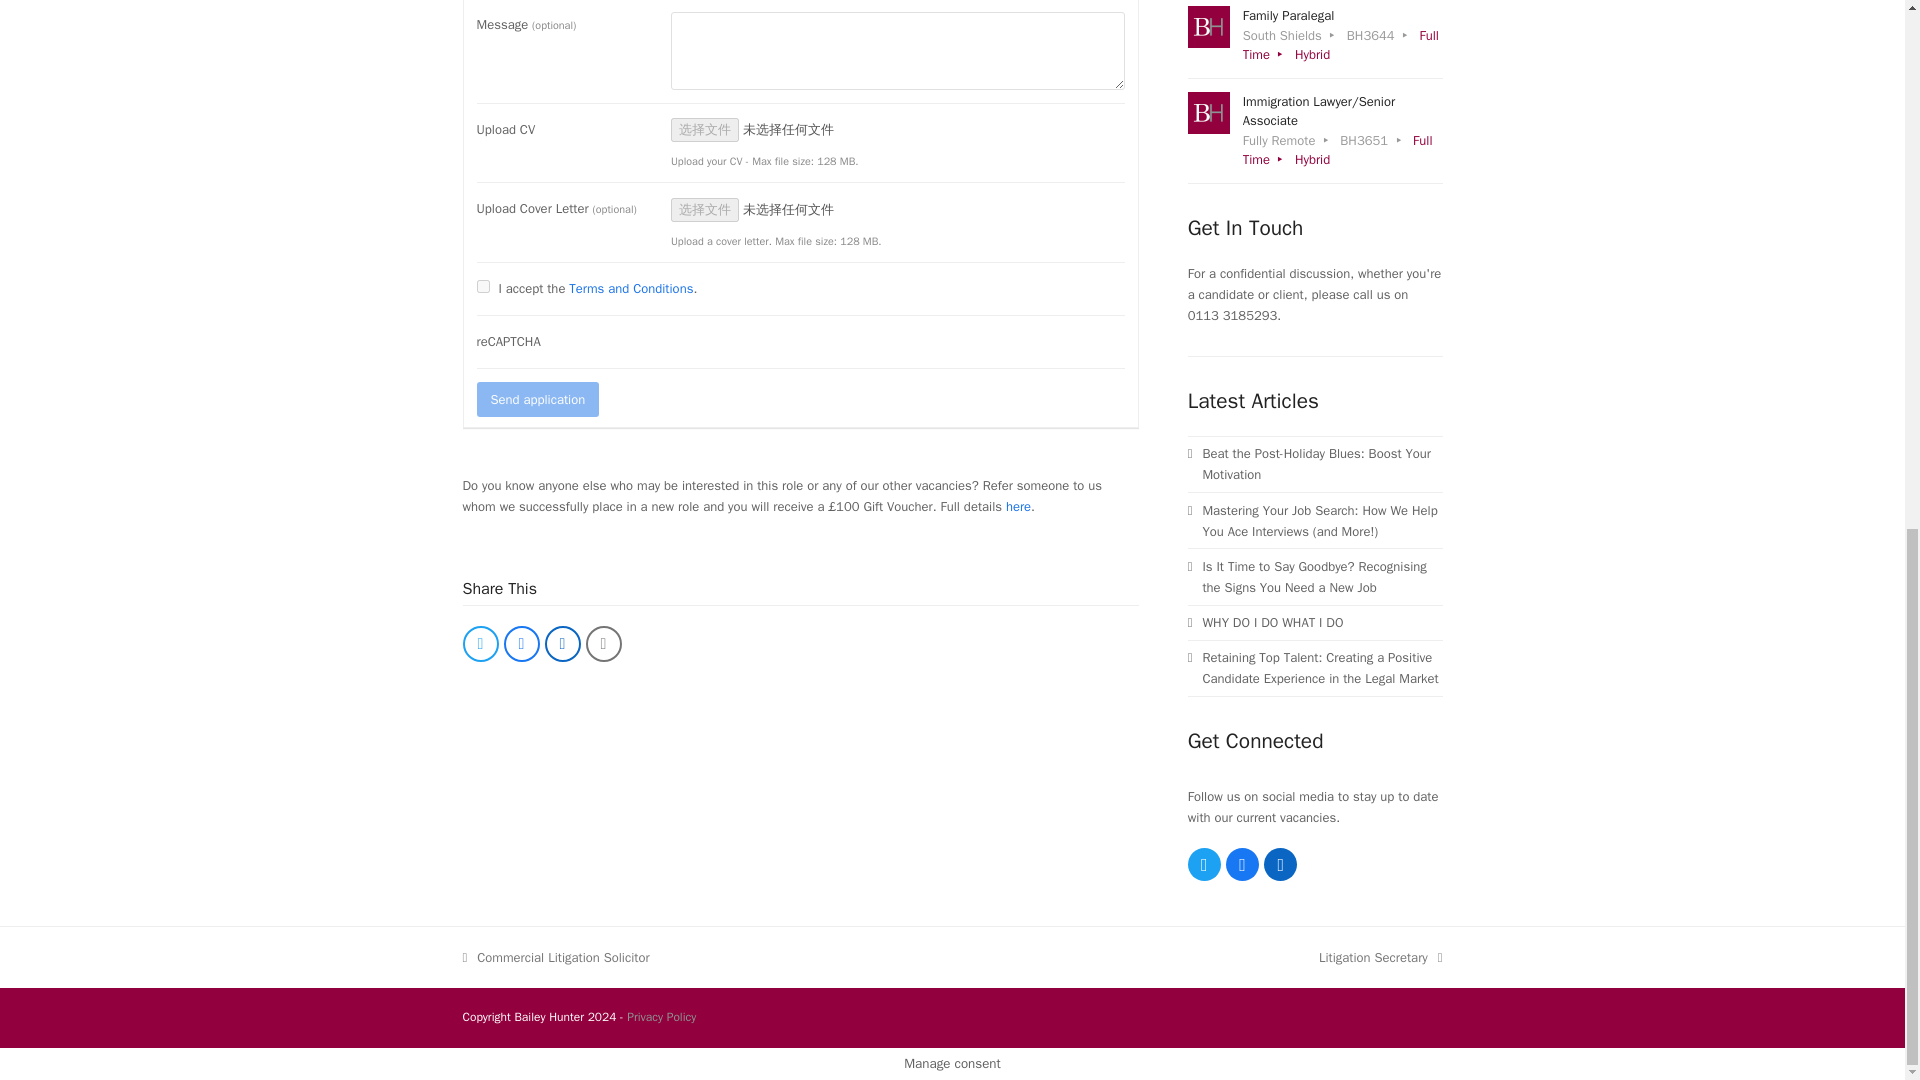  Describe the element at coordinates (521, 644) in the screenshot. I see `Share on Facebook` at that location.